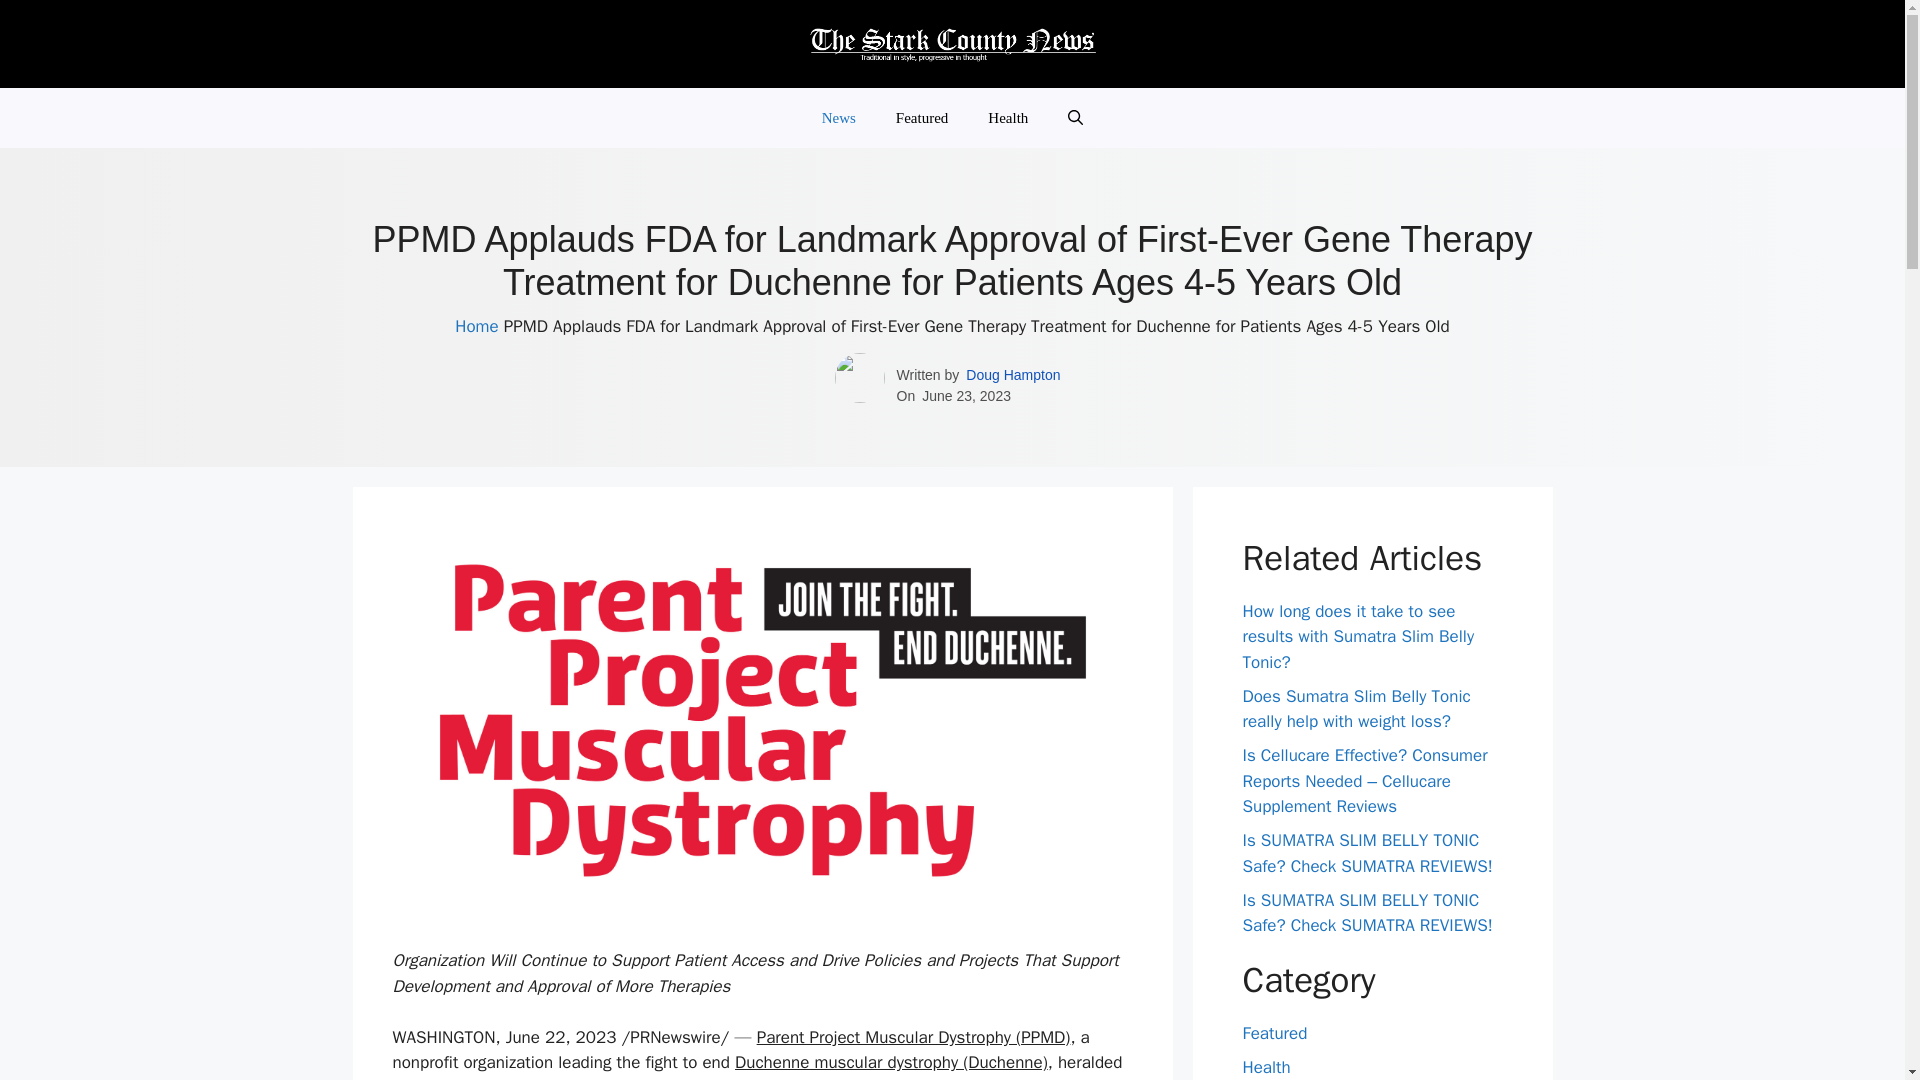 Image resolution: width=1920 pixels, height=1080 pixels. What do you see at coordinates (1008, 117) in the screenshot?
I see `Health` at bounding box center [1008, 117].